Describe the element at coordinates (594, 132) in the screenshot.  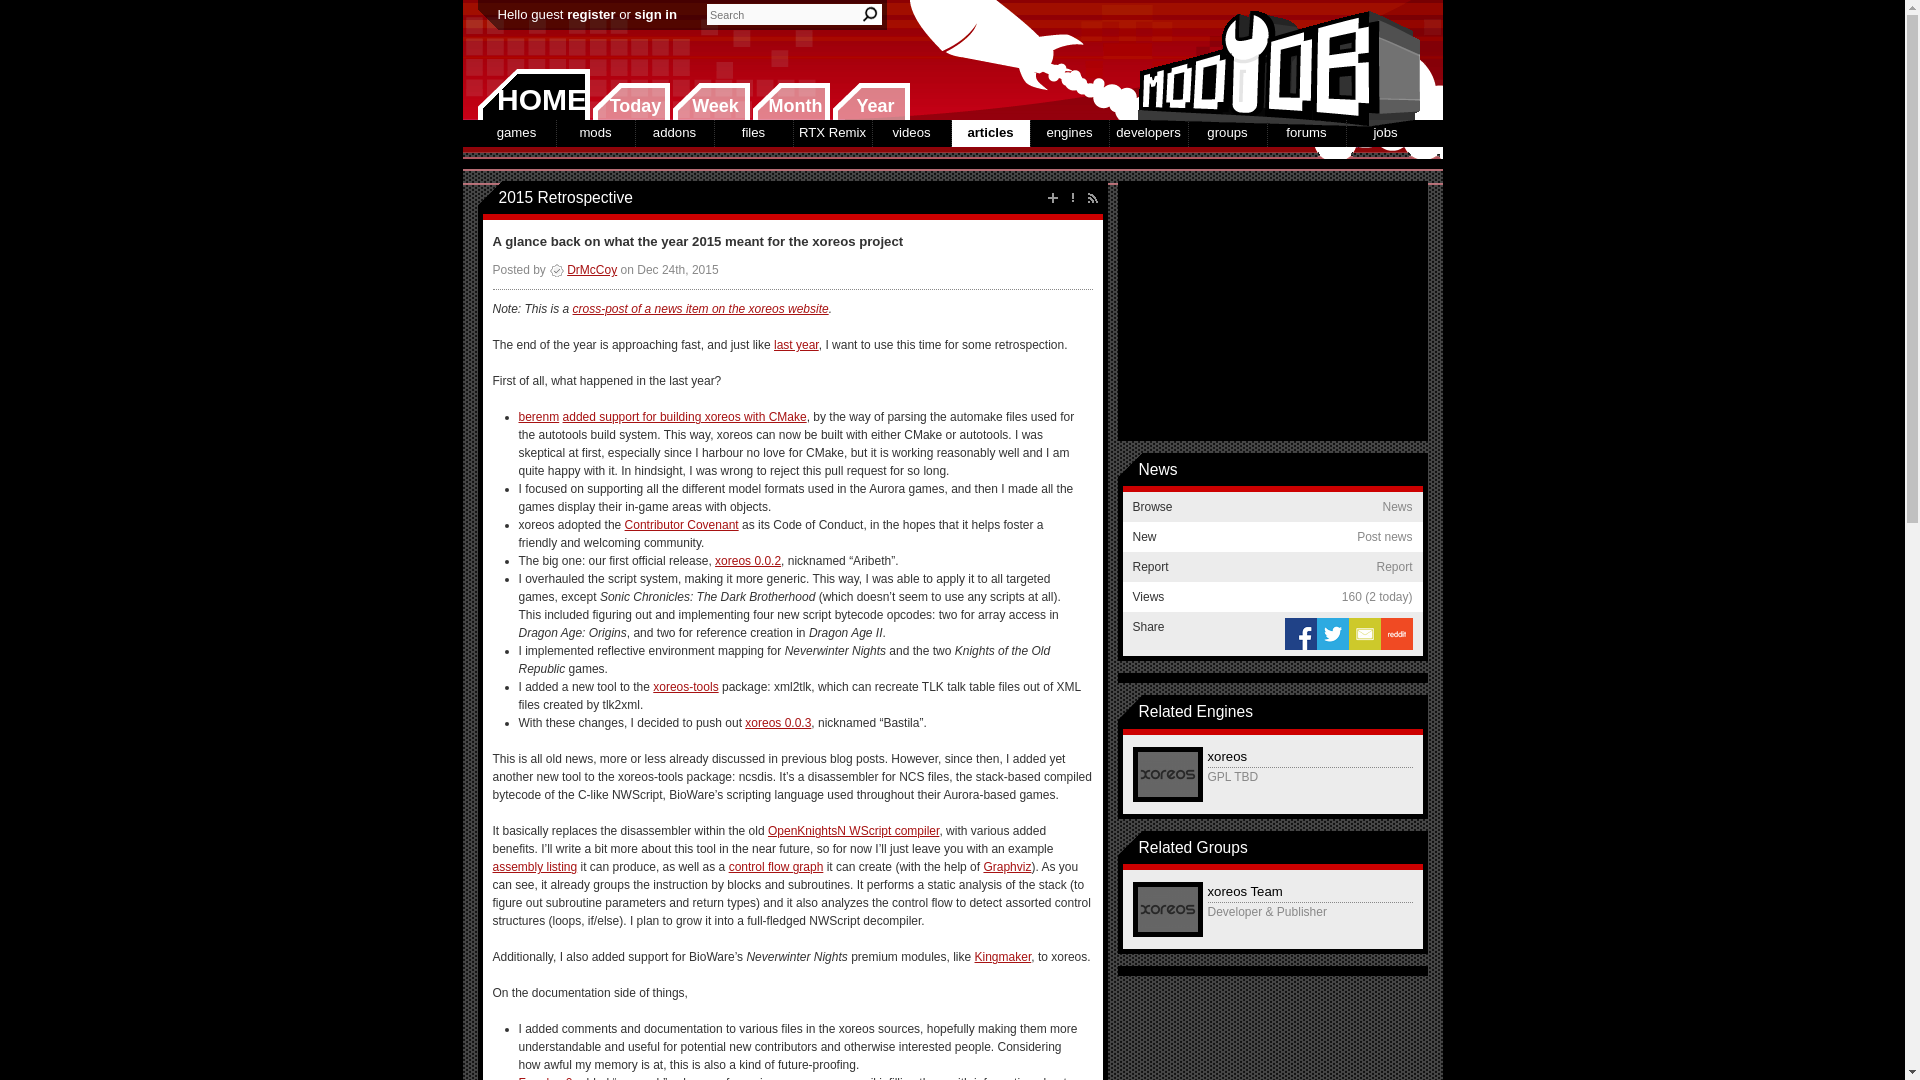
I see `mods` at that location.